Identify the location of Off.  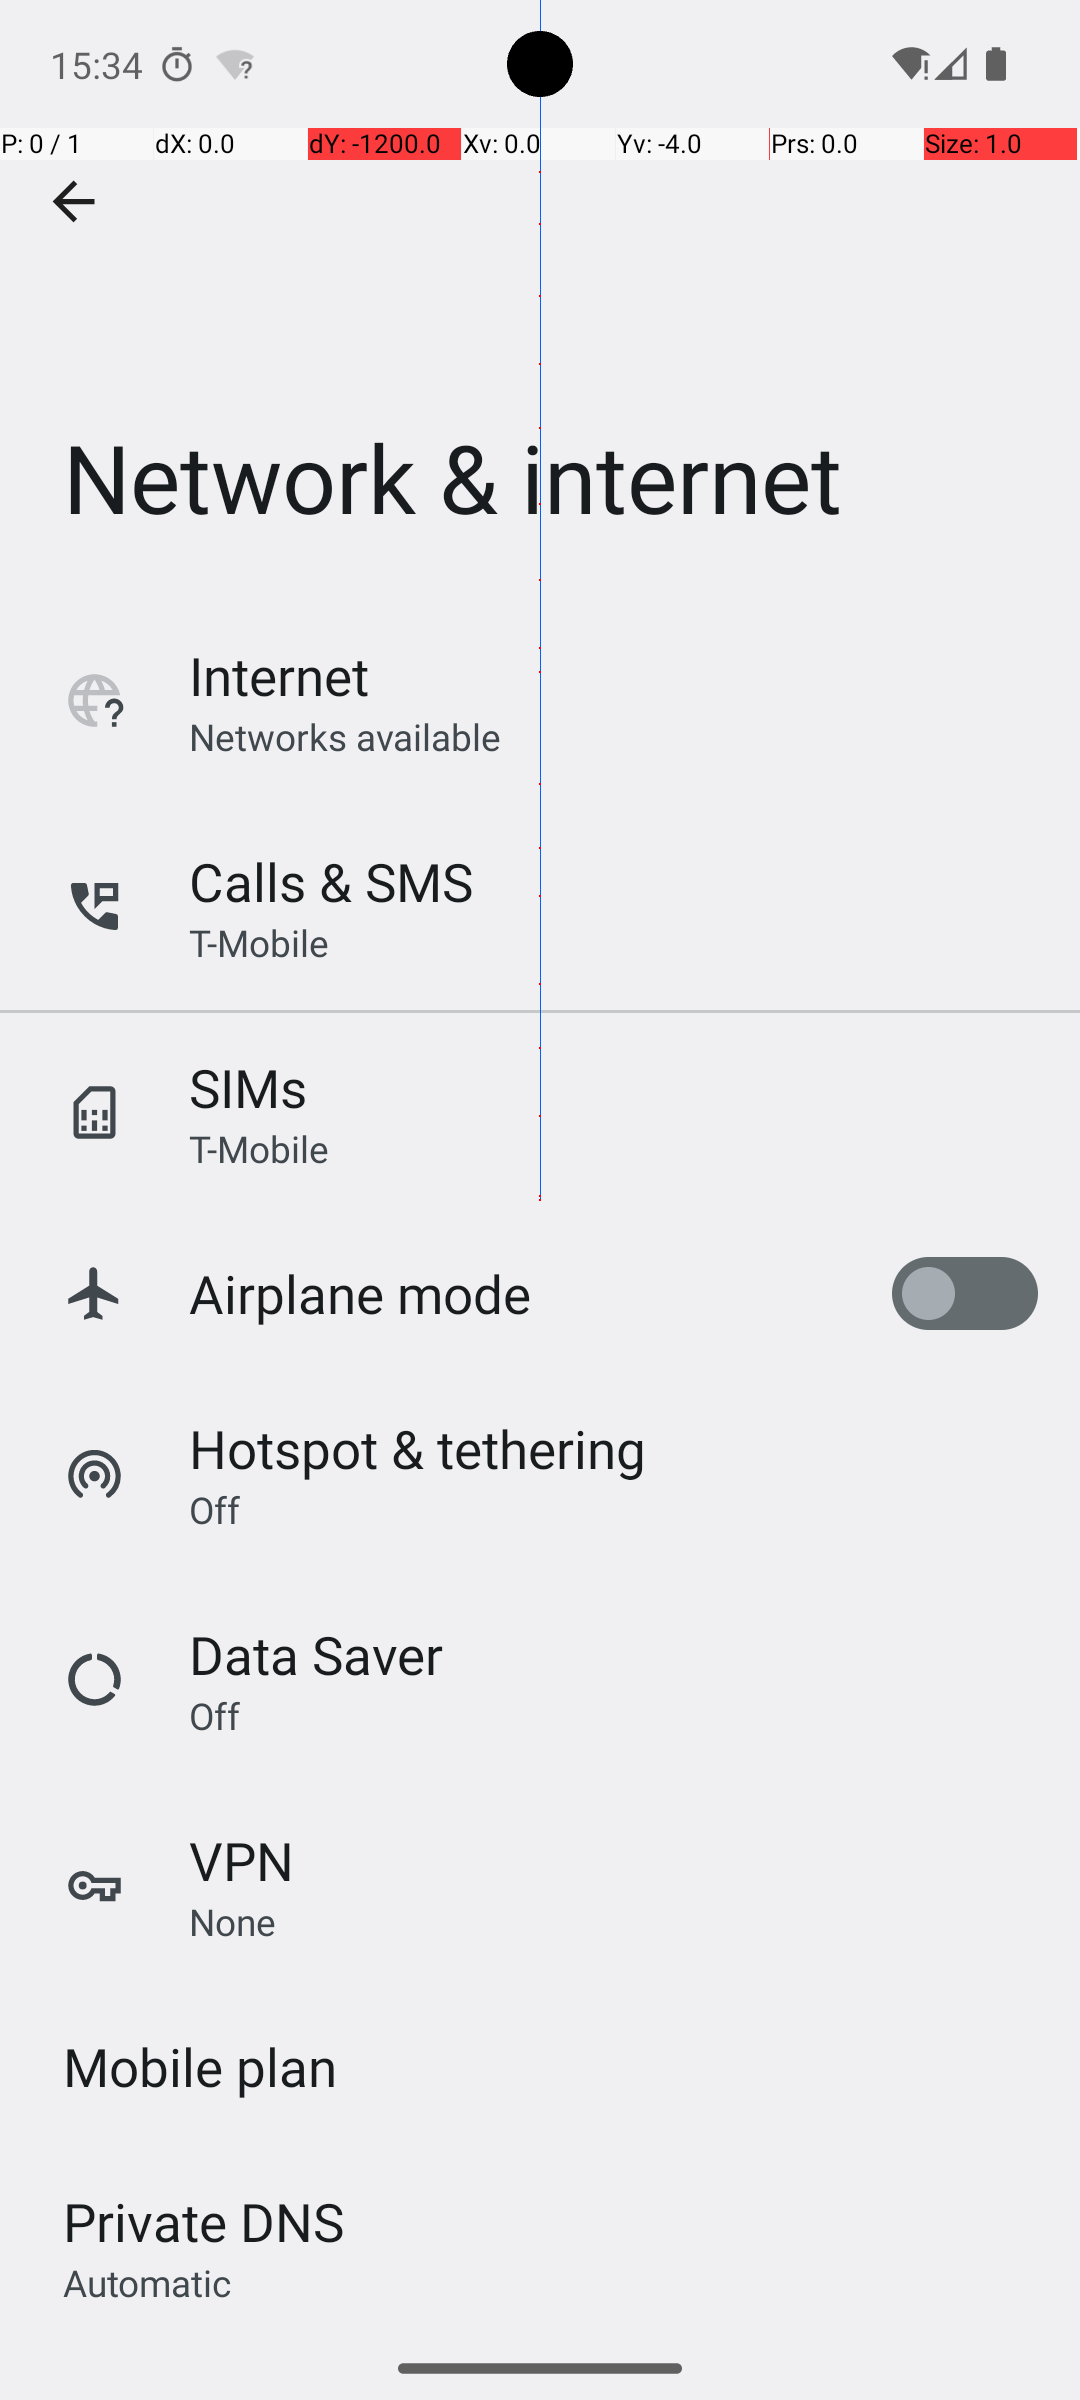
(214, 1509).